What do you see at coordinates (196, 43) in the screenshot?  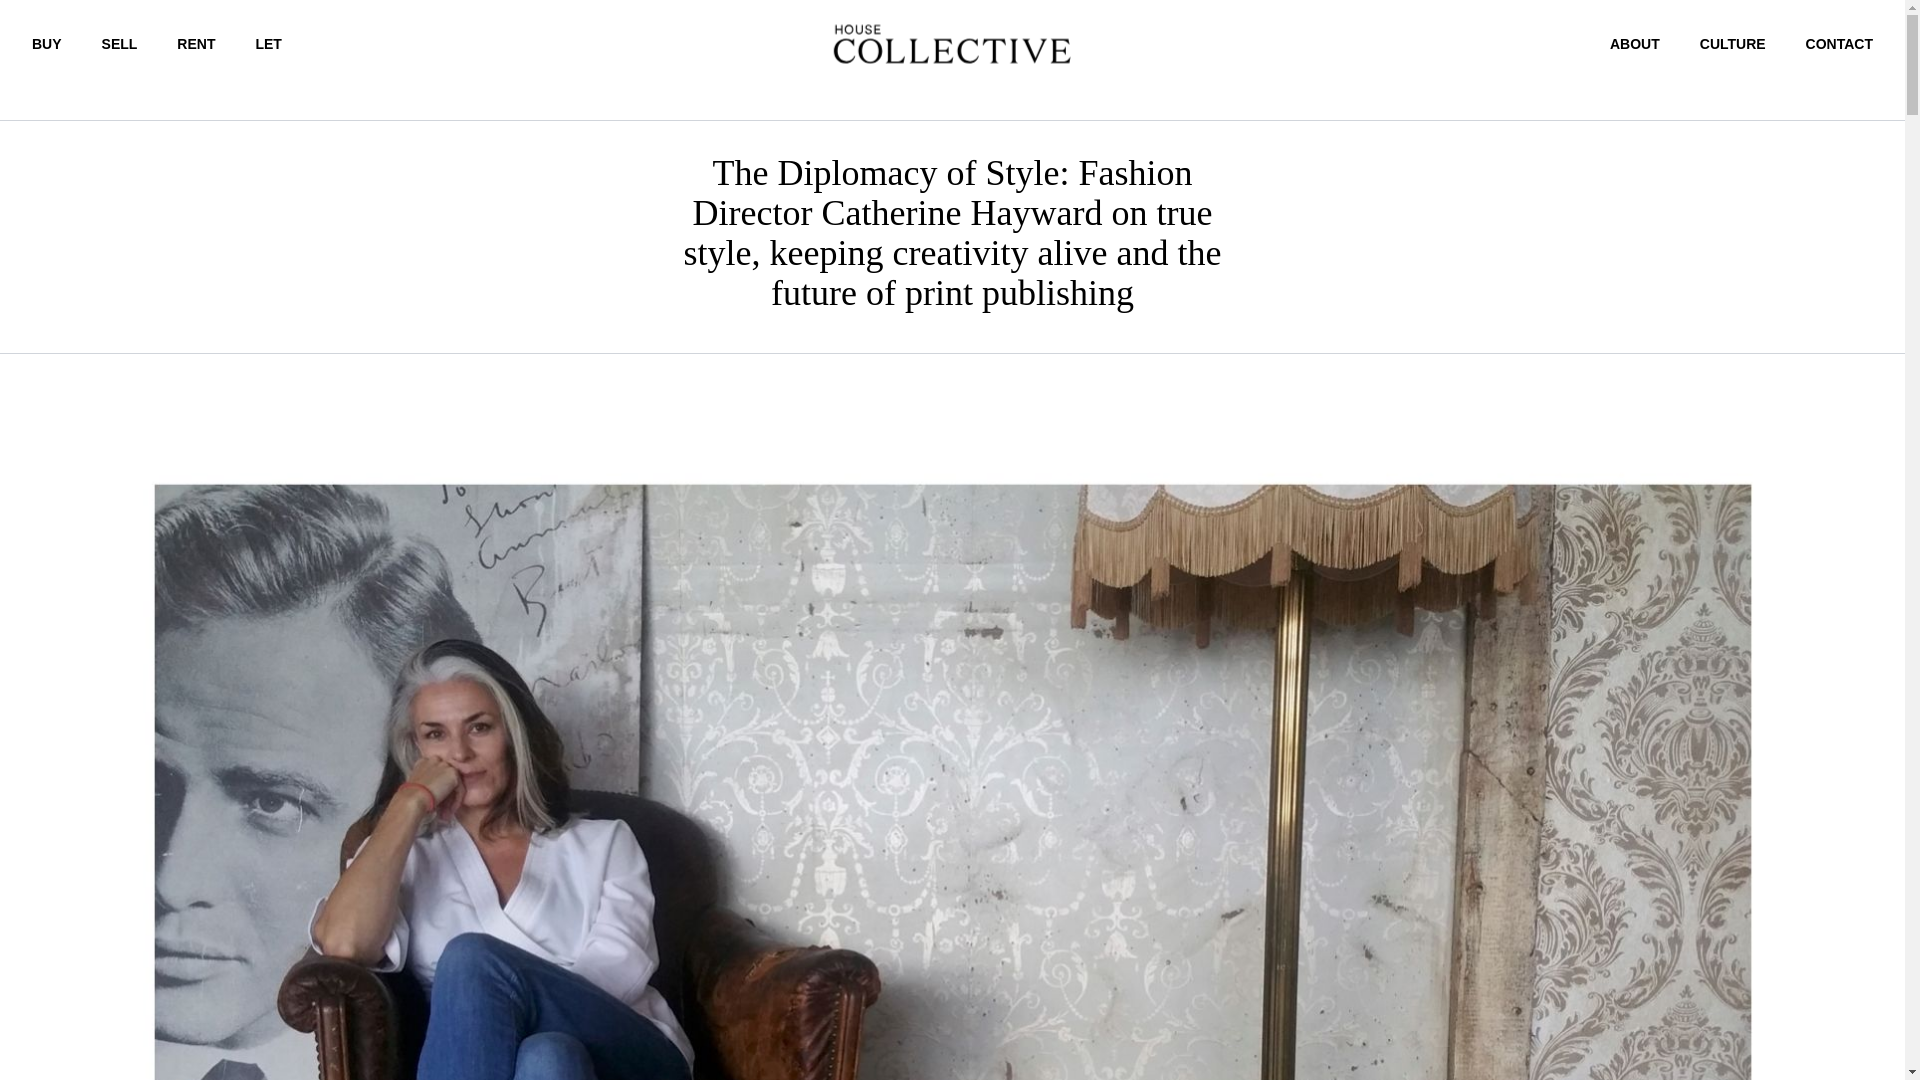 I see `RENT` at bounding box center [196, 43].